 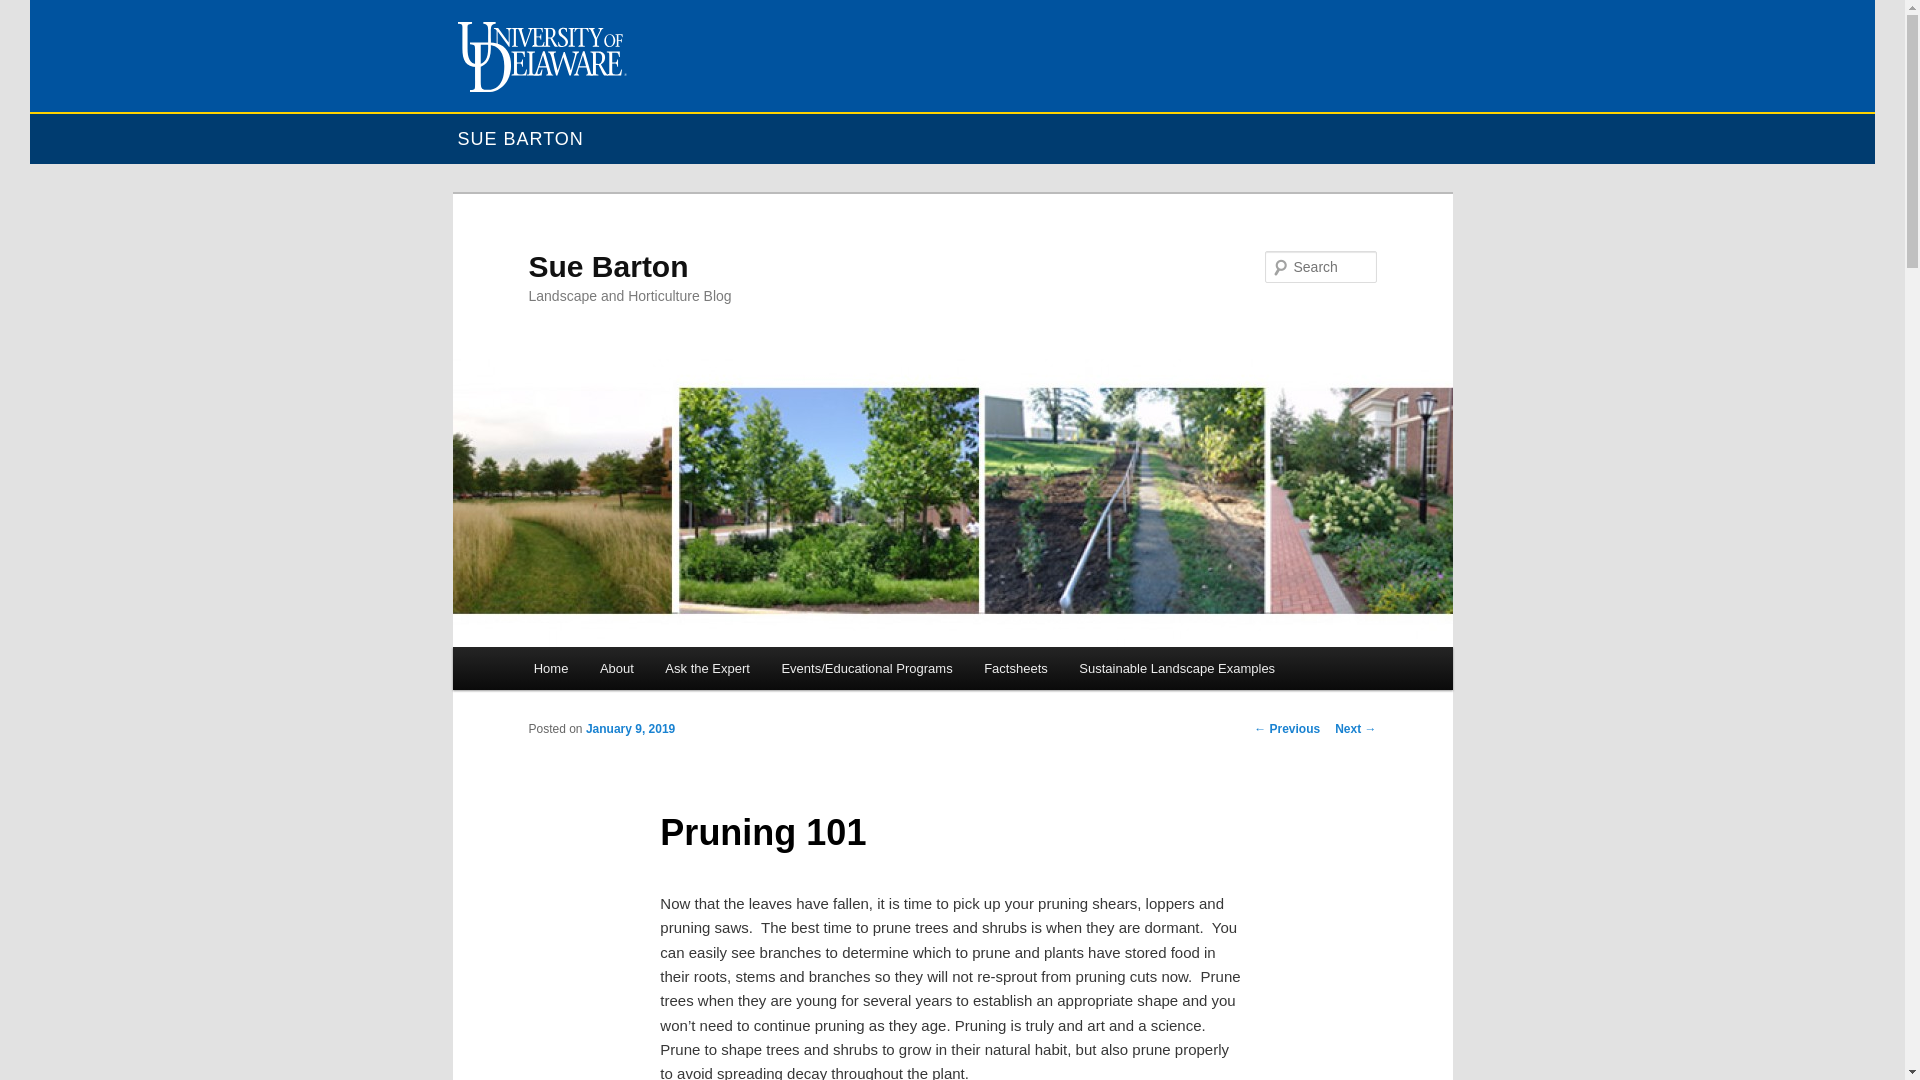 I want to click on Ask the Expert, so click(x=708, y=668).